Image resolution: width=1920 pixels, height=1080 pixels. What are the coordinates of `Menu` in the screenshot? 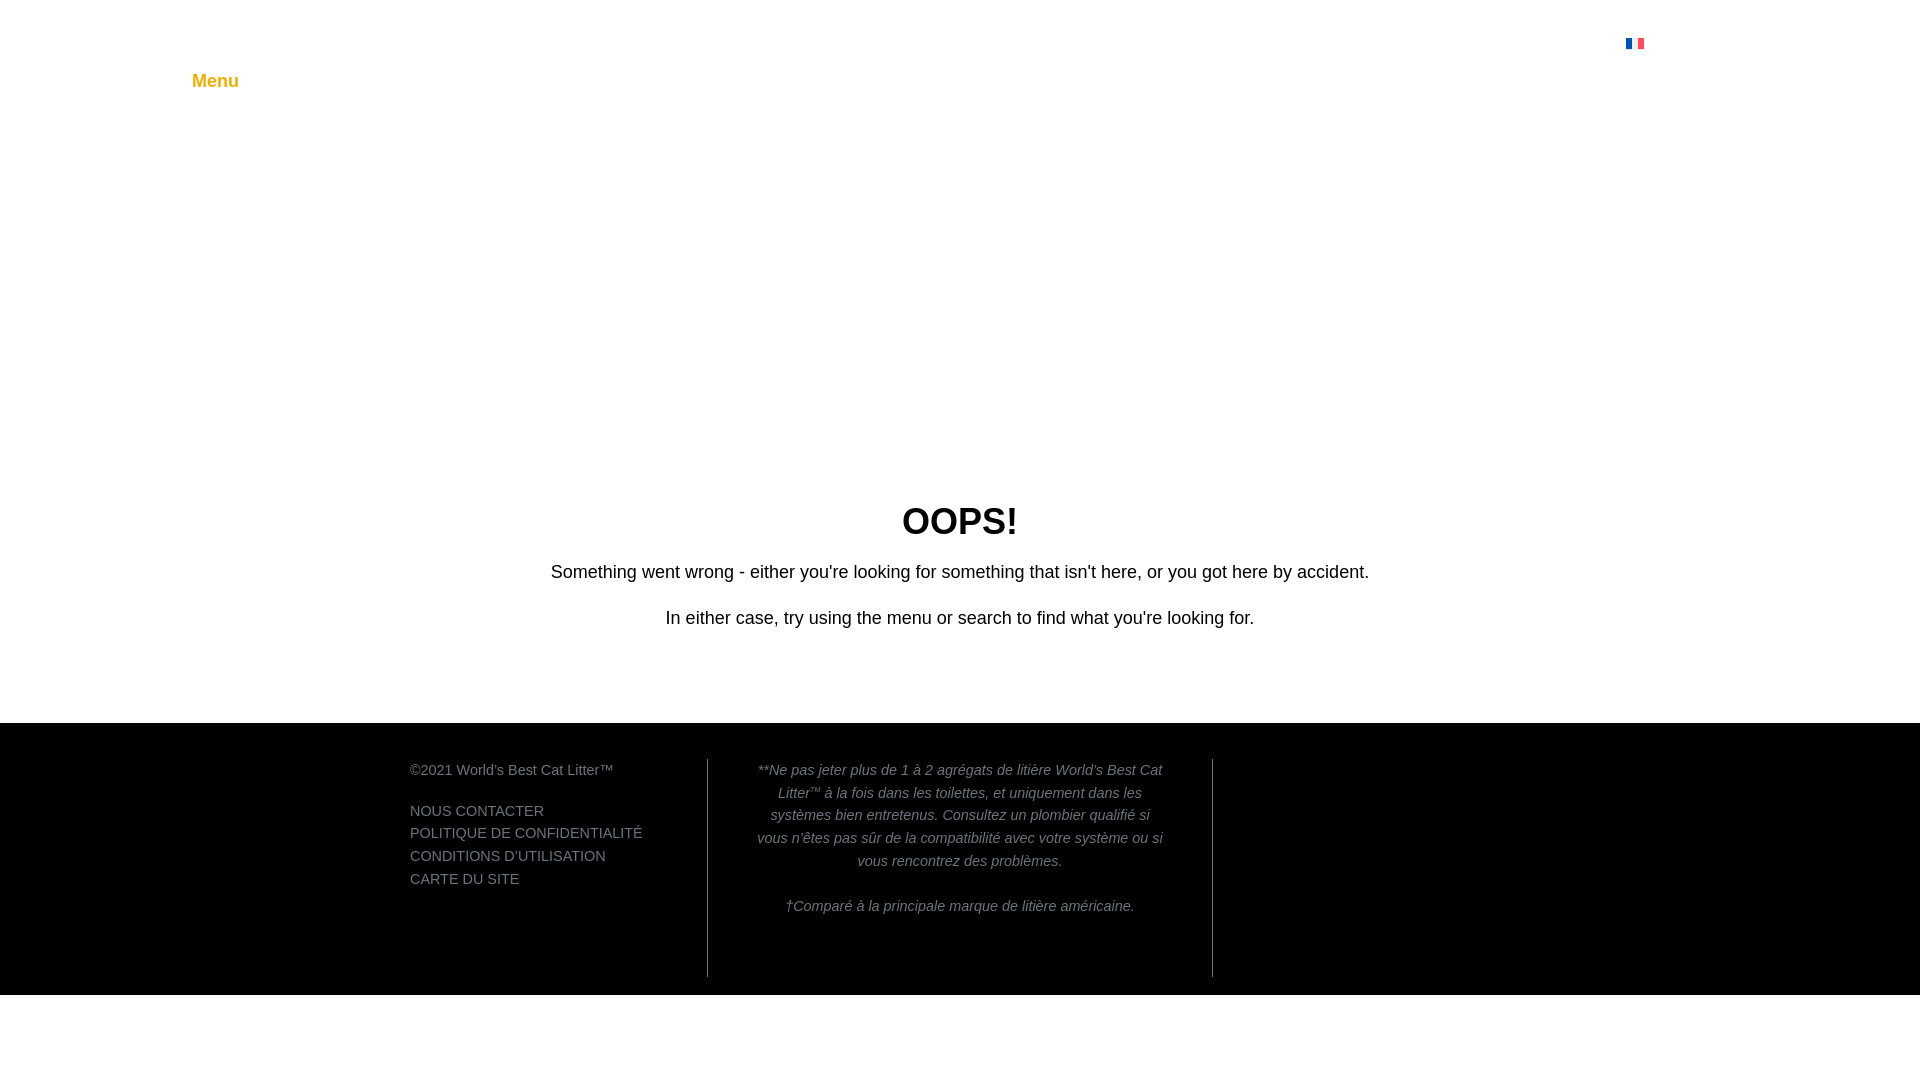 It's located at (215, 80).